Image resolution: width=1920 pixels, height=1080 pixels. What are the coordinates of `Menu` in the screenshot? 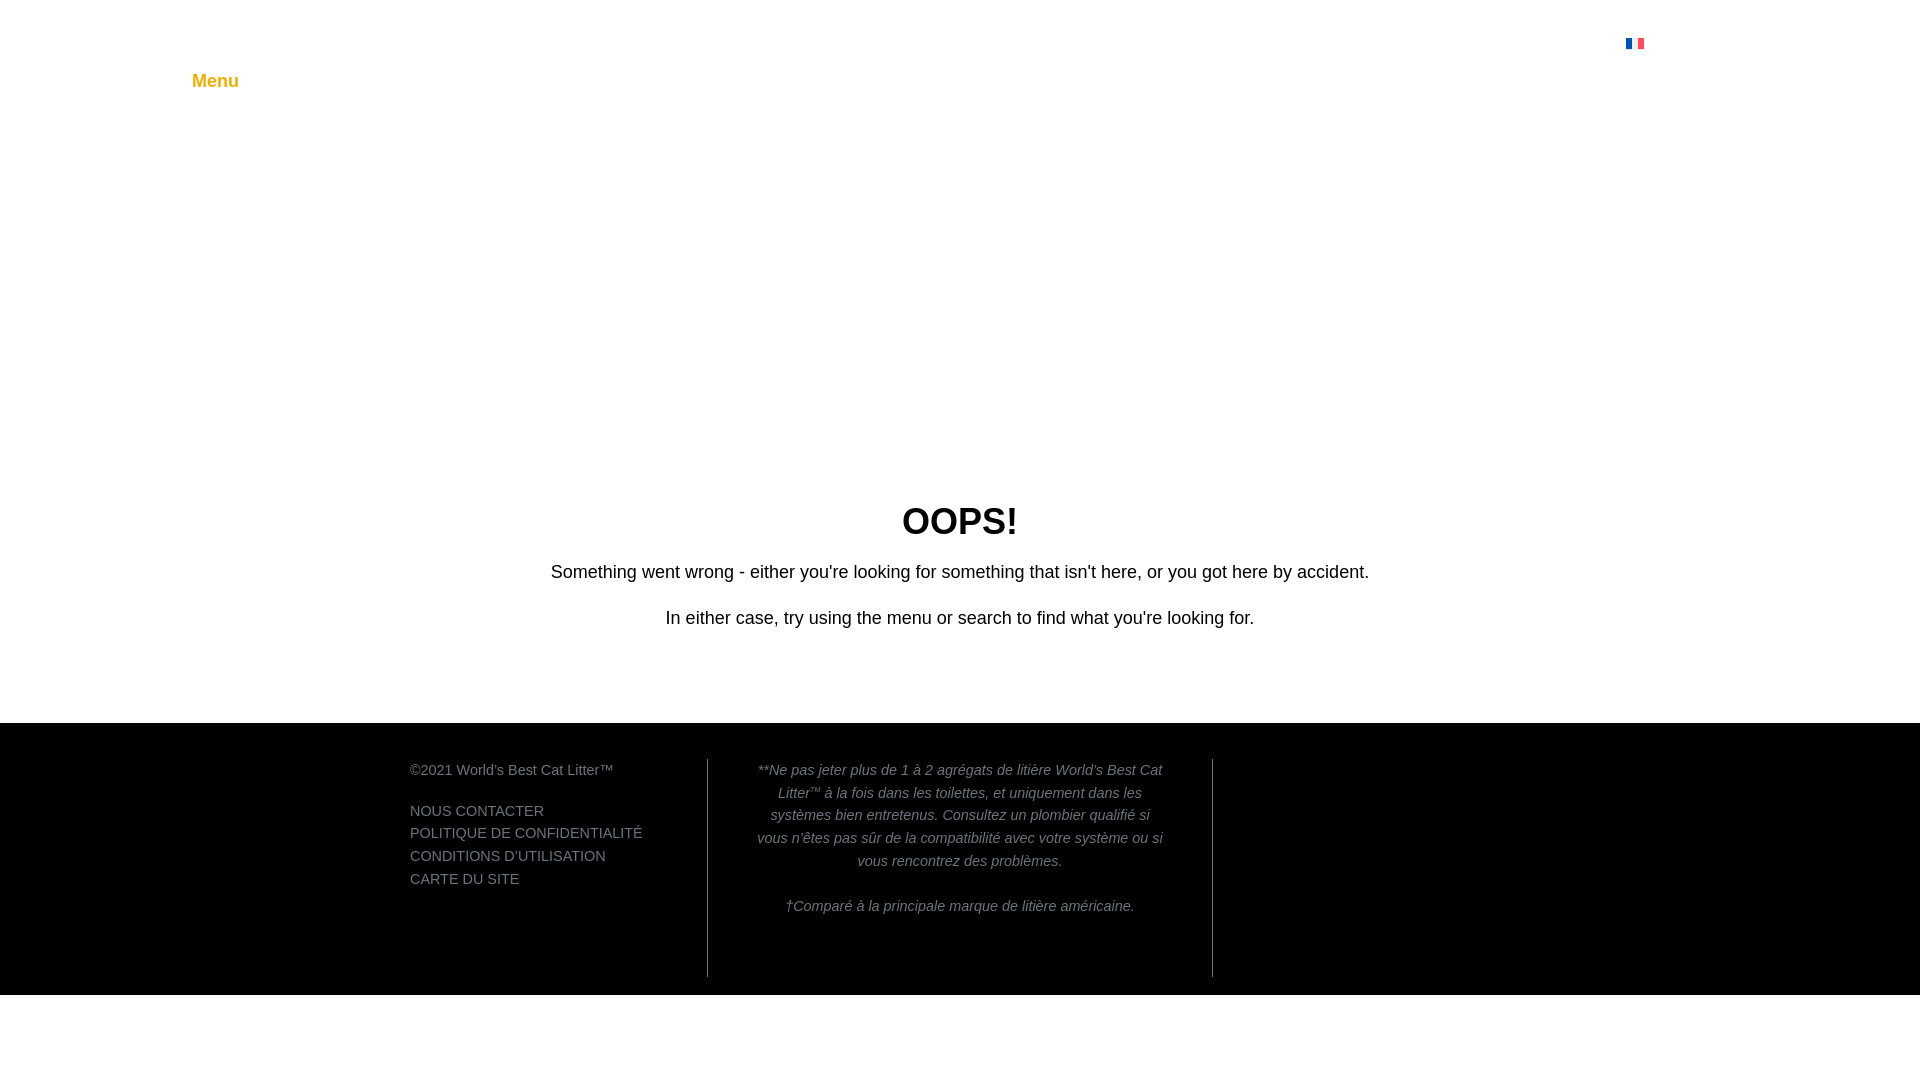 It's located at (215, 80).